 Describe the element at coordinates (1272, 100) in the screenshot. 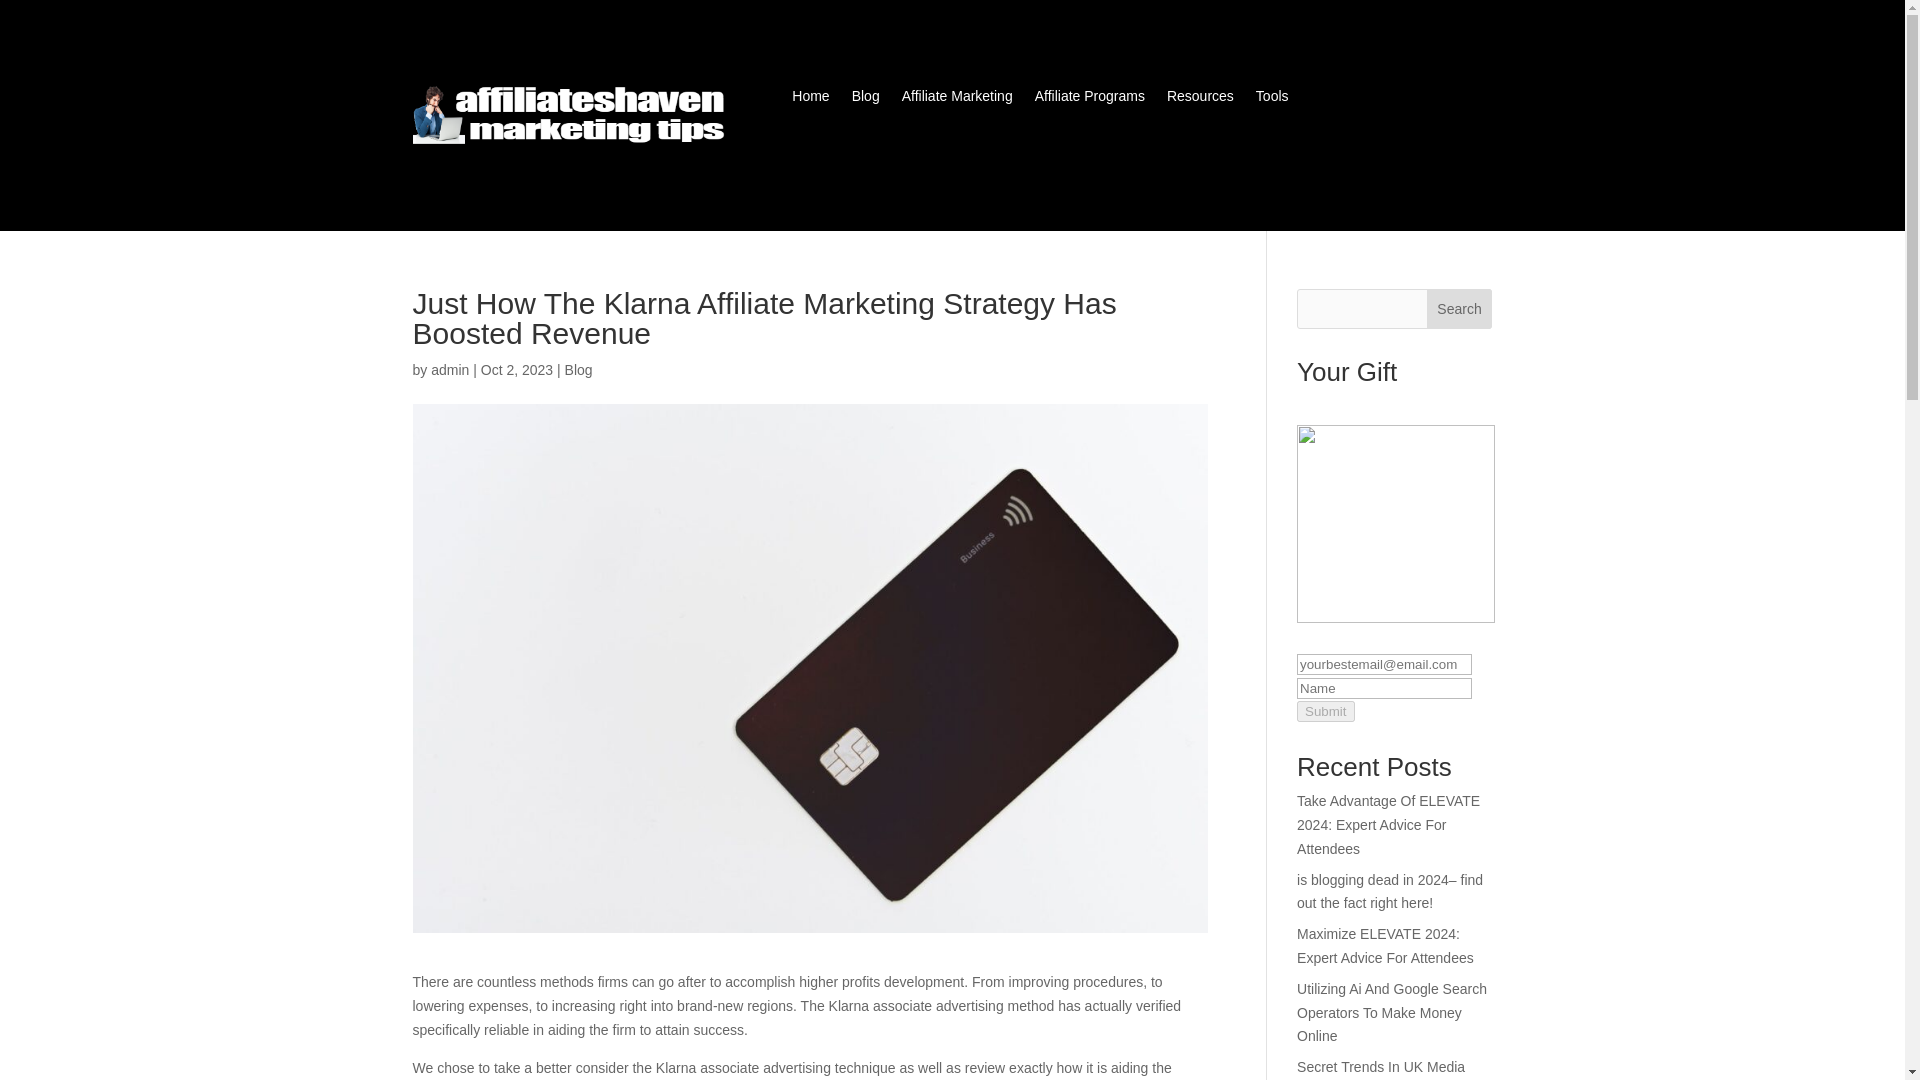

I see `Tools` at that location.